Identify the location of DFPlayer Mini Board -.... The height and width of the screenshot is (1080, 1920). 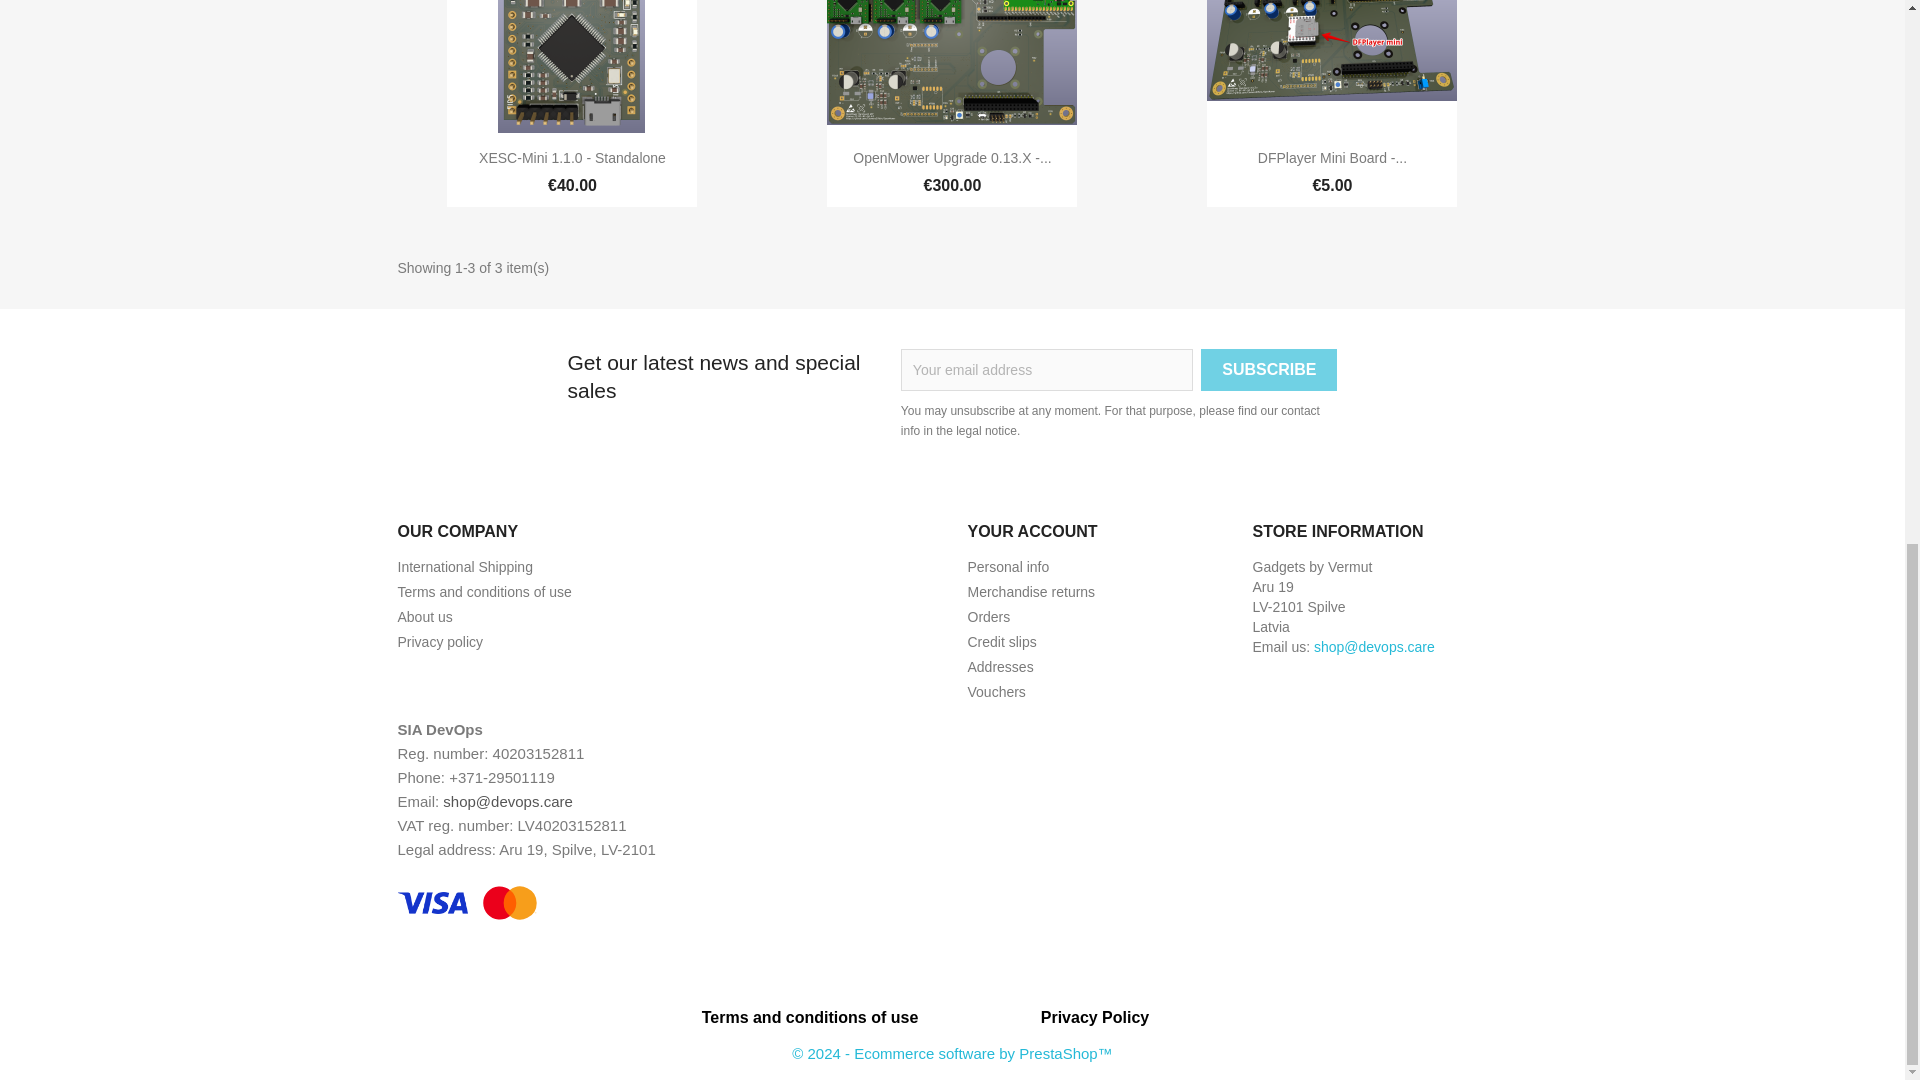
(1332, 158).